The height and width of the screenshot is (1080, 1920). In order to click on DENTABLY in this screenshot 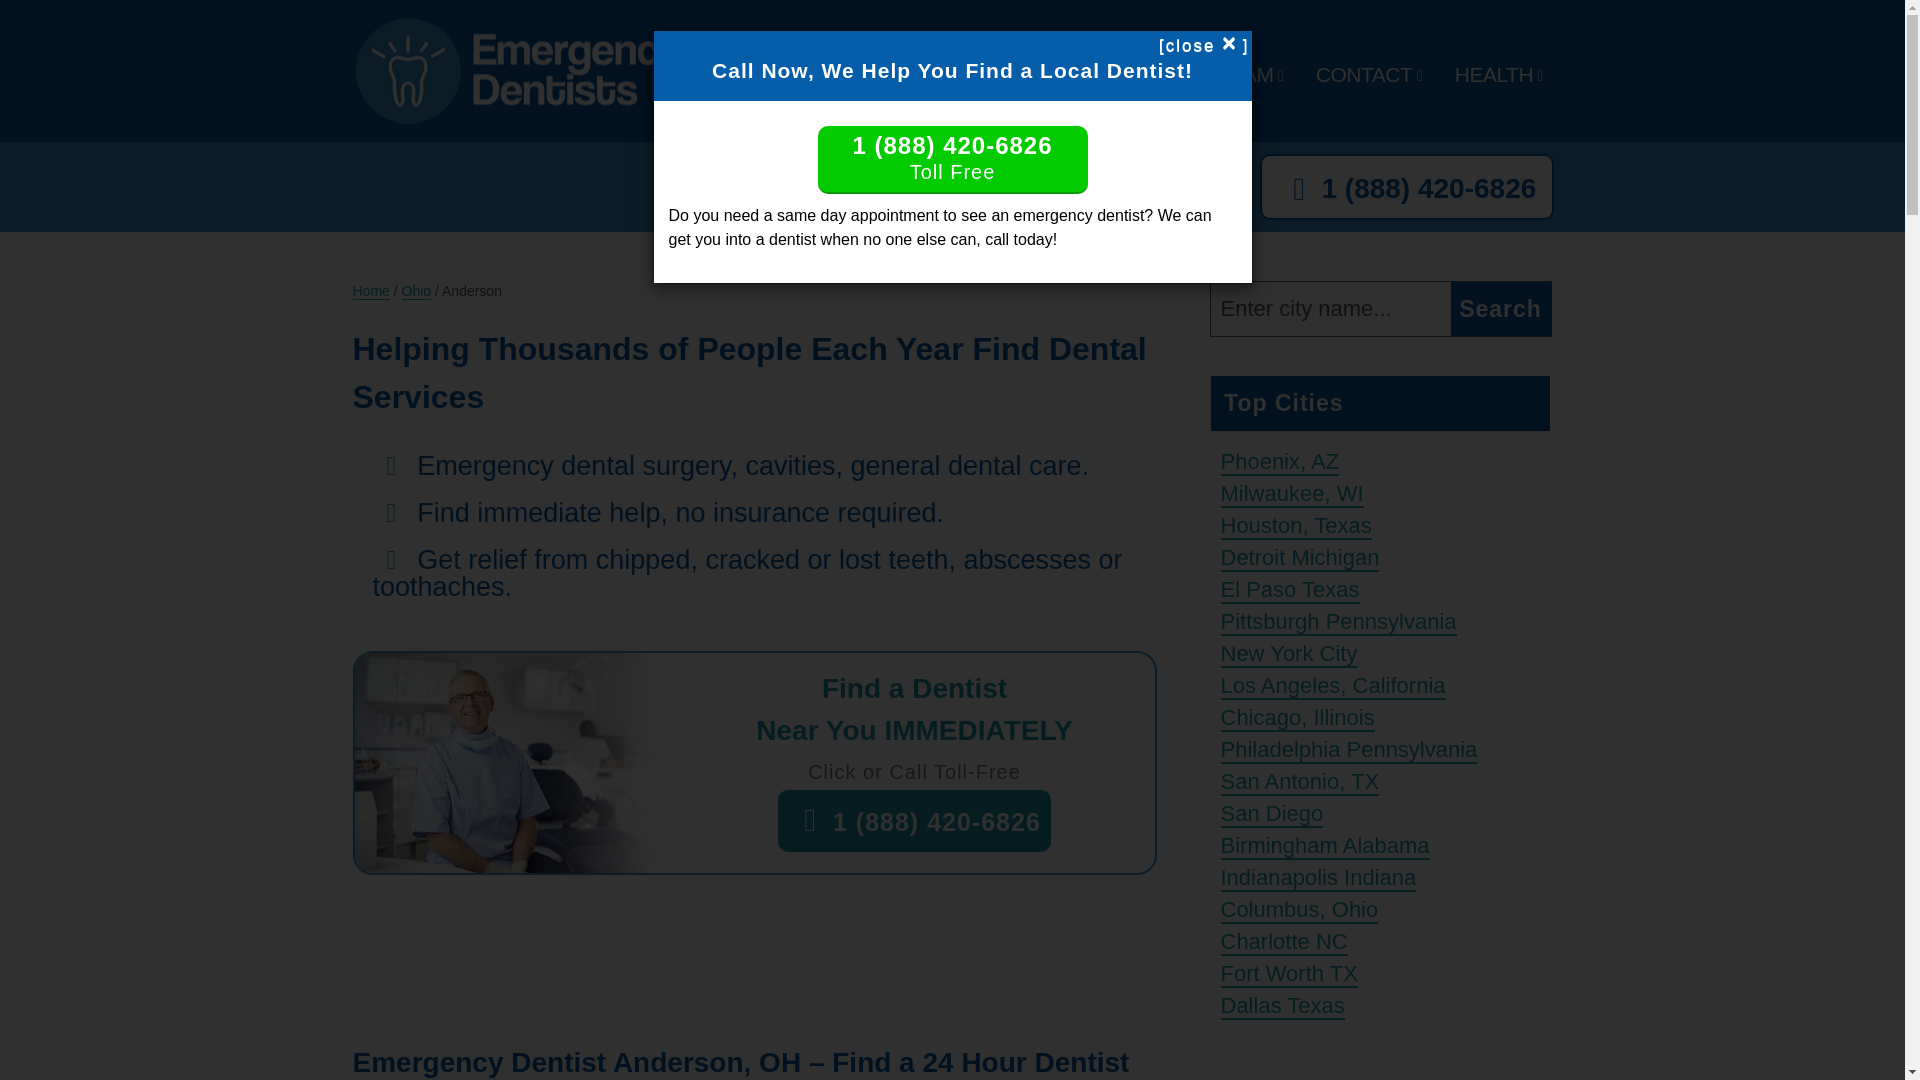, I will do `click(1123, 74)`.